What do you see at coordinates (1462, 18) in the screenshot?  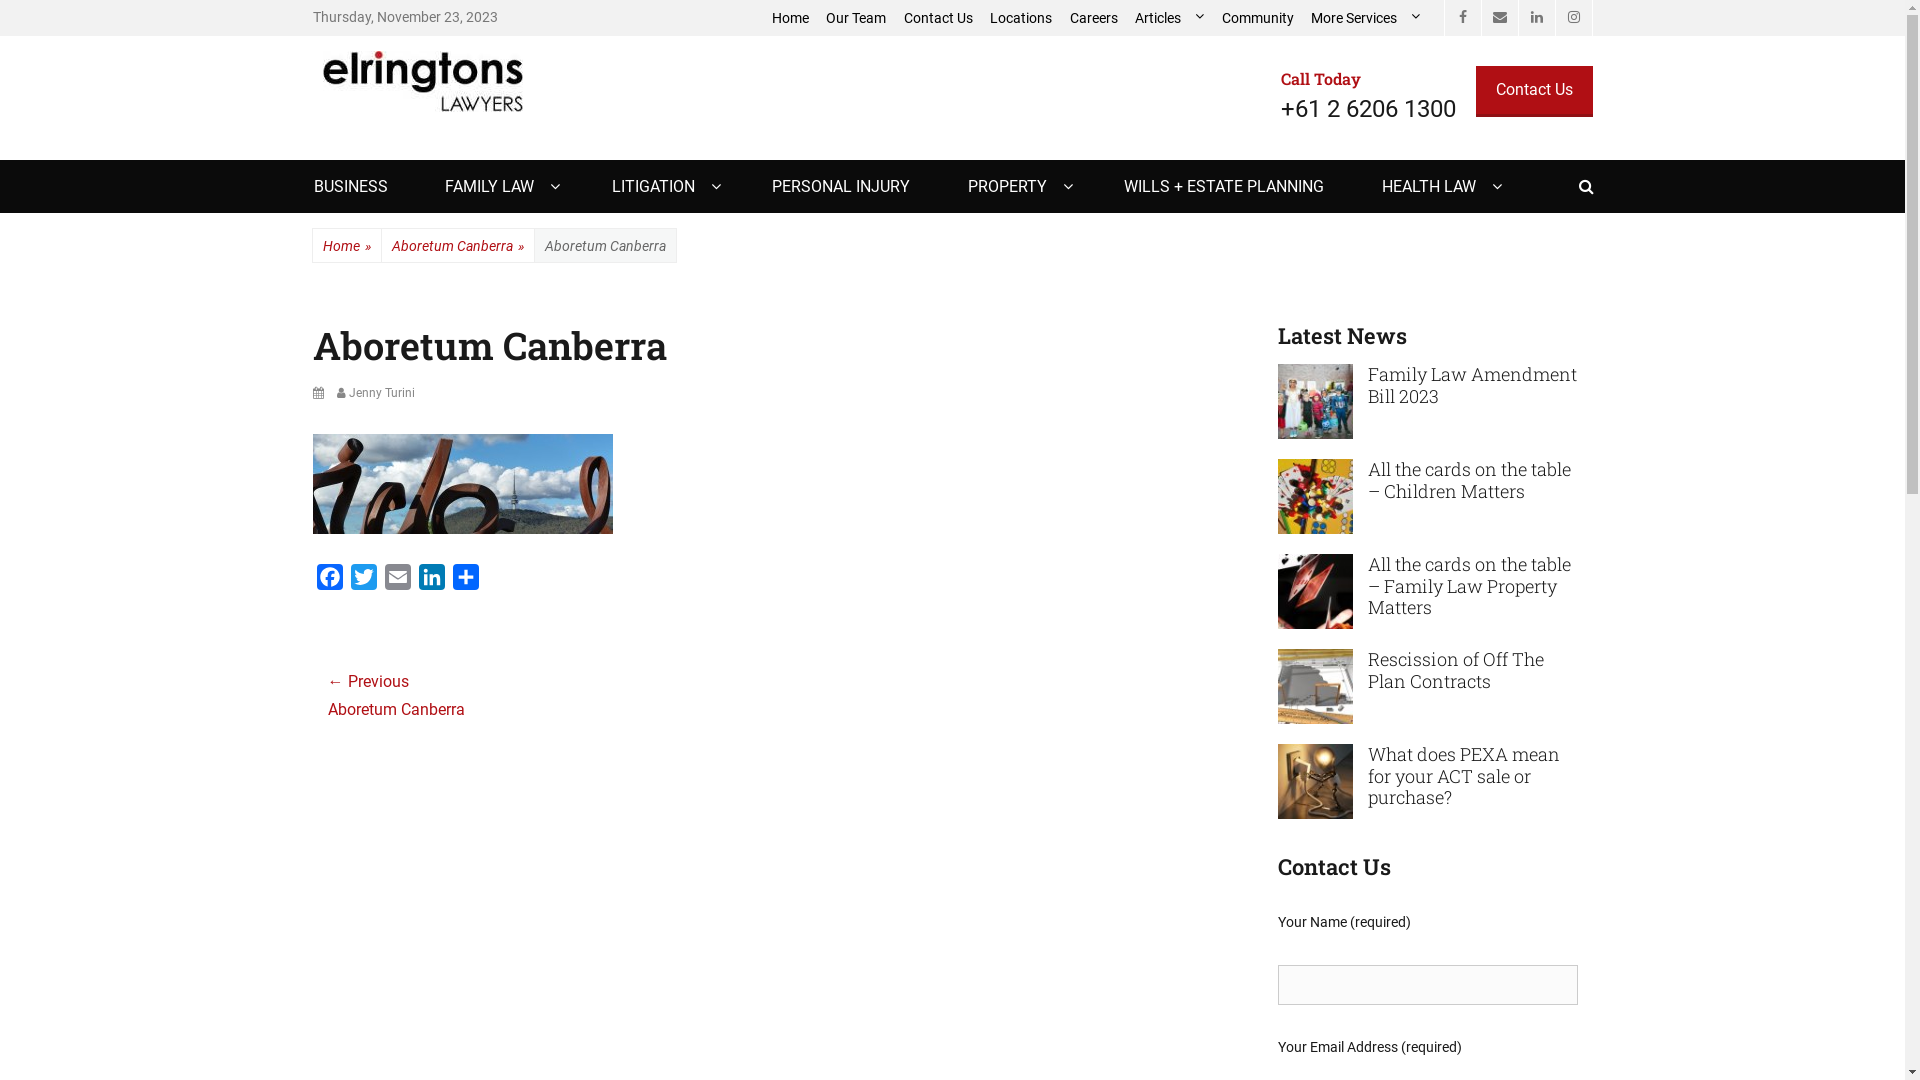 I see `Facebook` at bounding box center [1462, 18].